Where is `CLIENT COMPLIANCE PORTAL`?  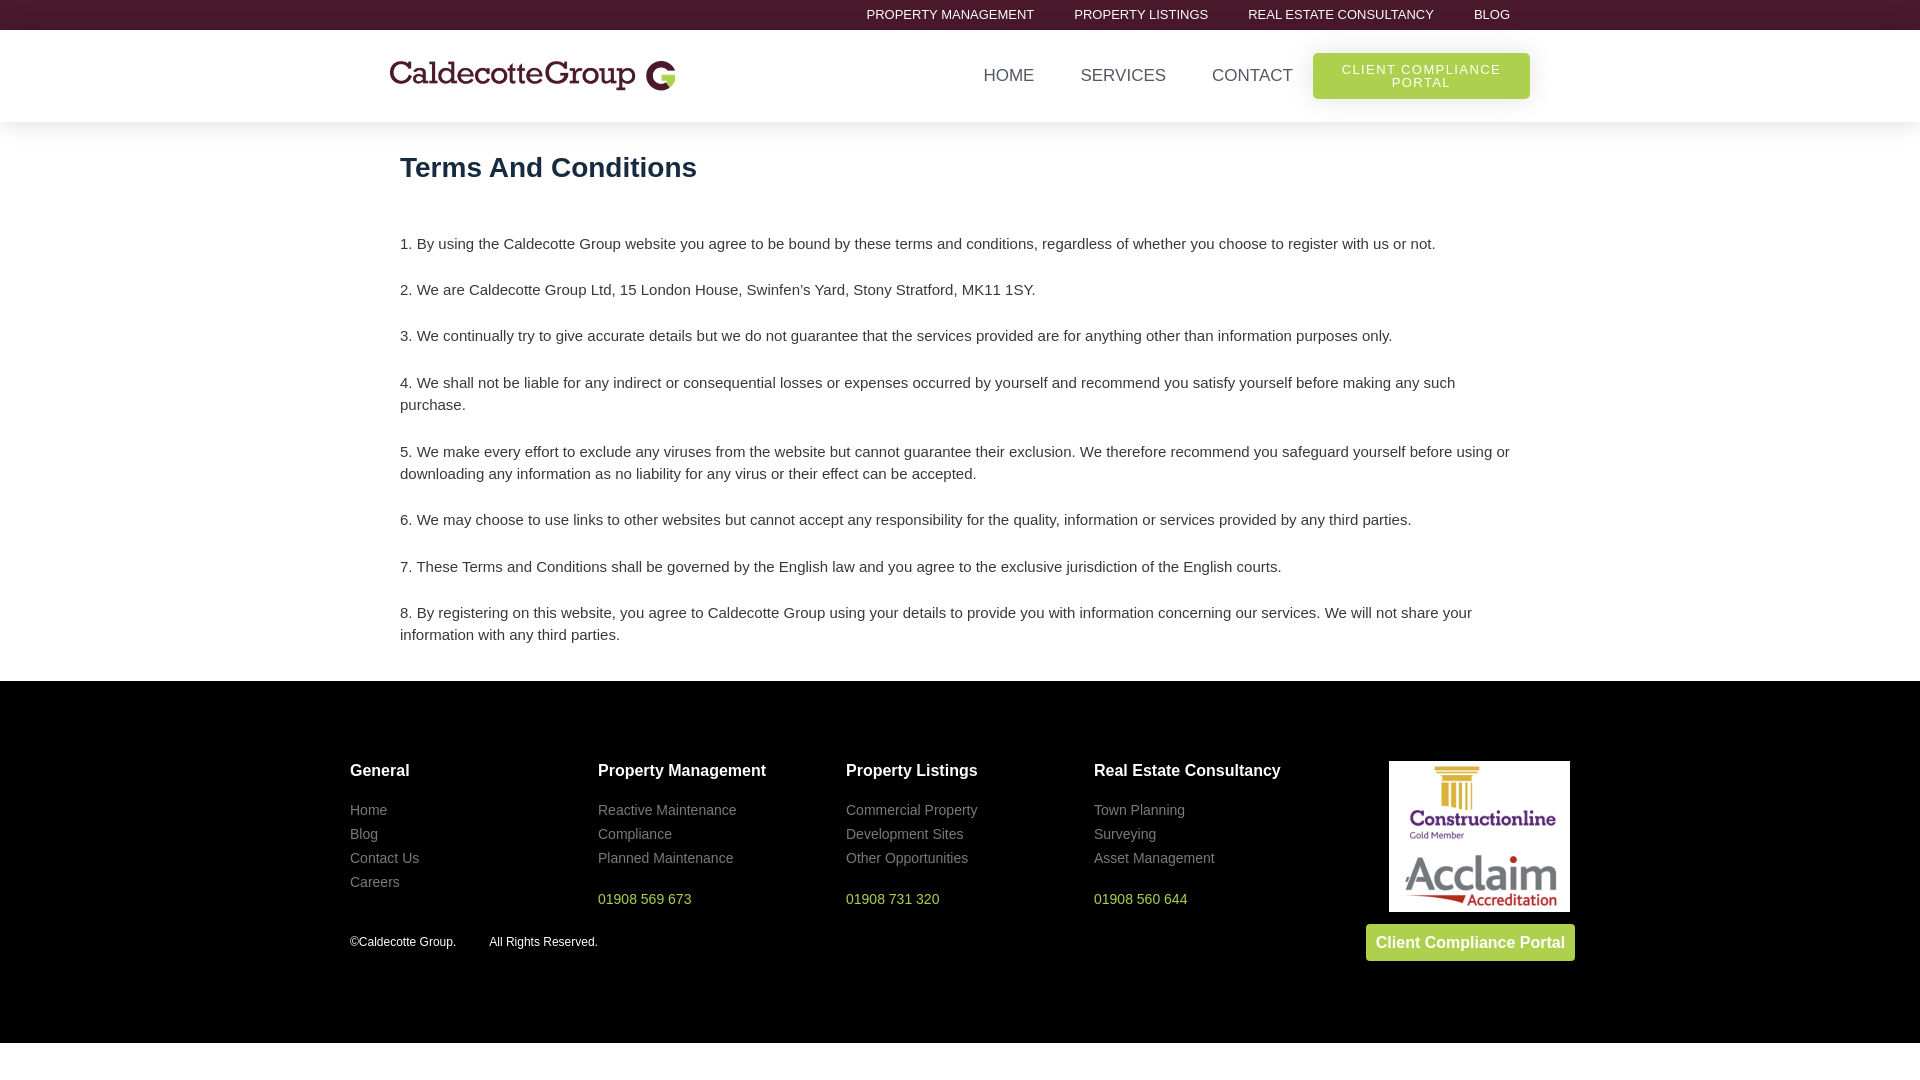
CLIENT COMPLIANCE PORTAL is located at coordinates (1422, 76).